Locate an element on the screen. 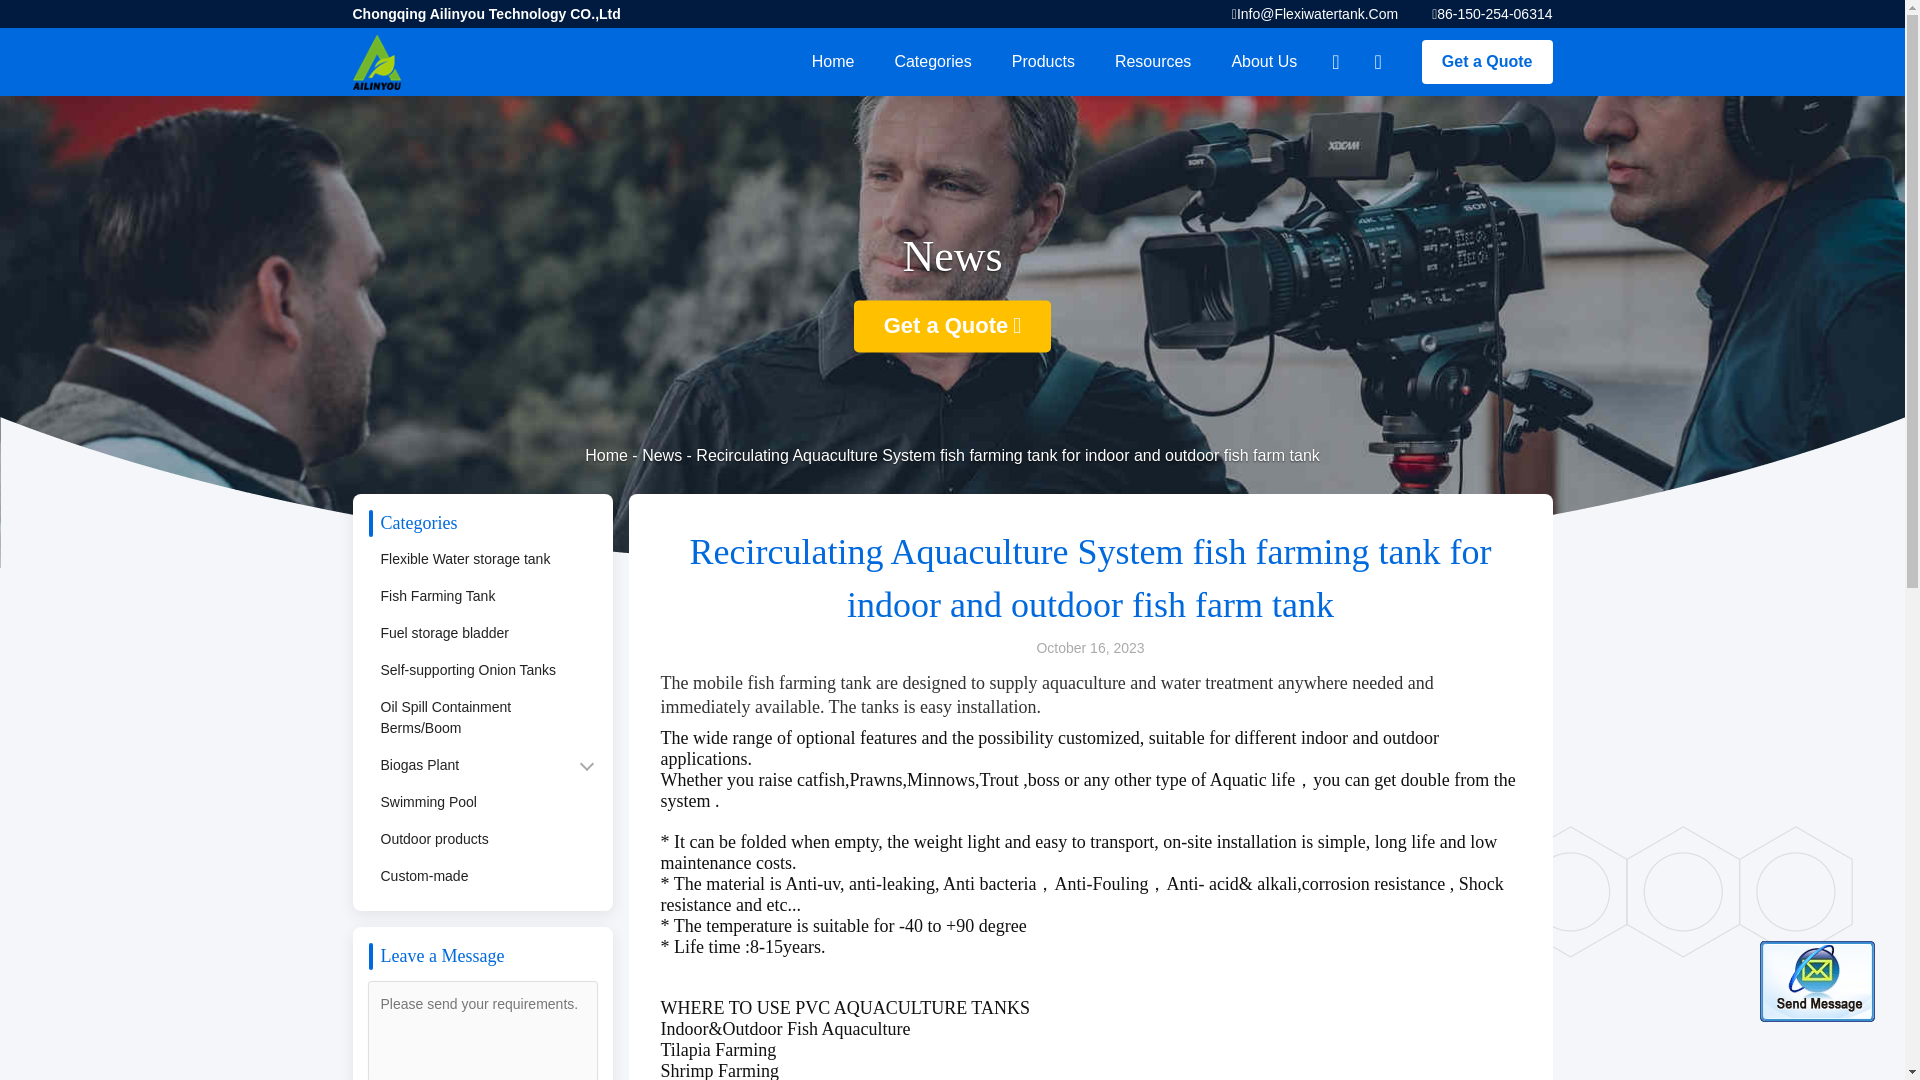  Self-supporting Onion Tanks is located at coordinates (466, 670).